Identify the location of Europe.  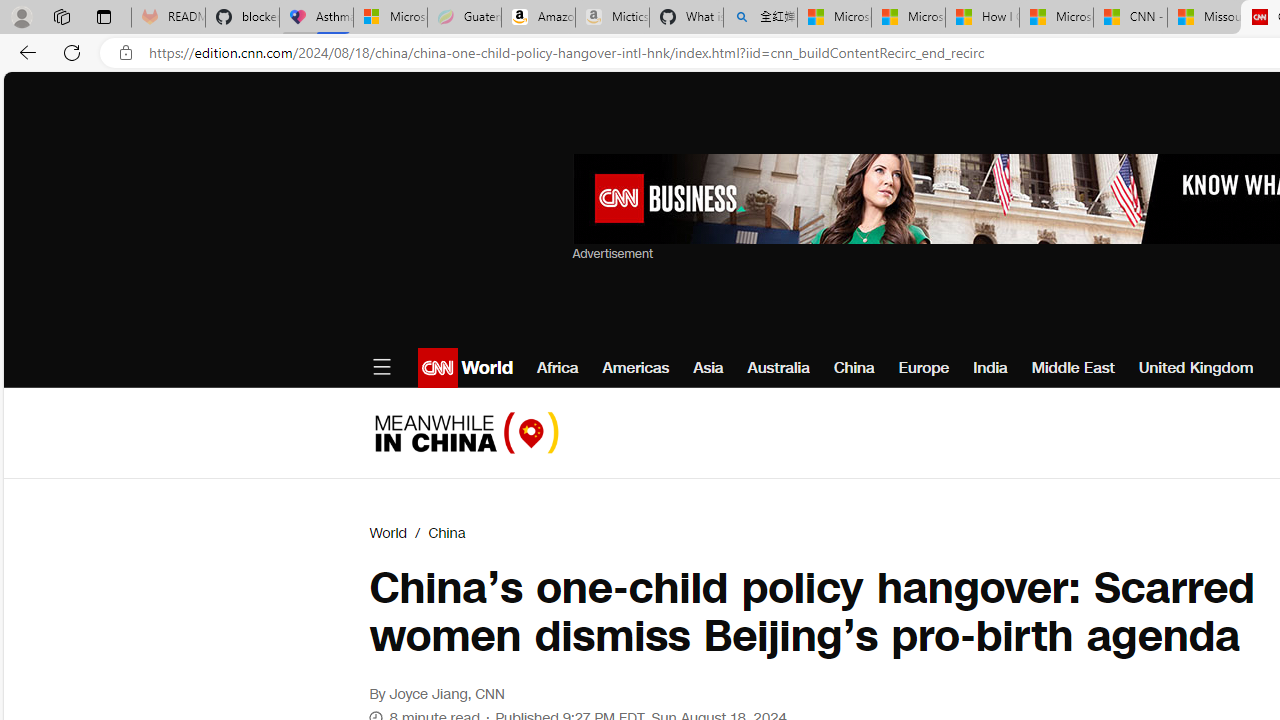
(924, 368).